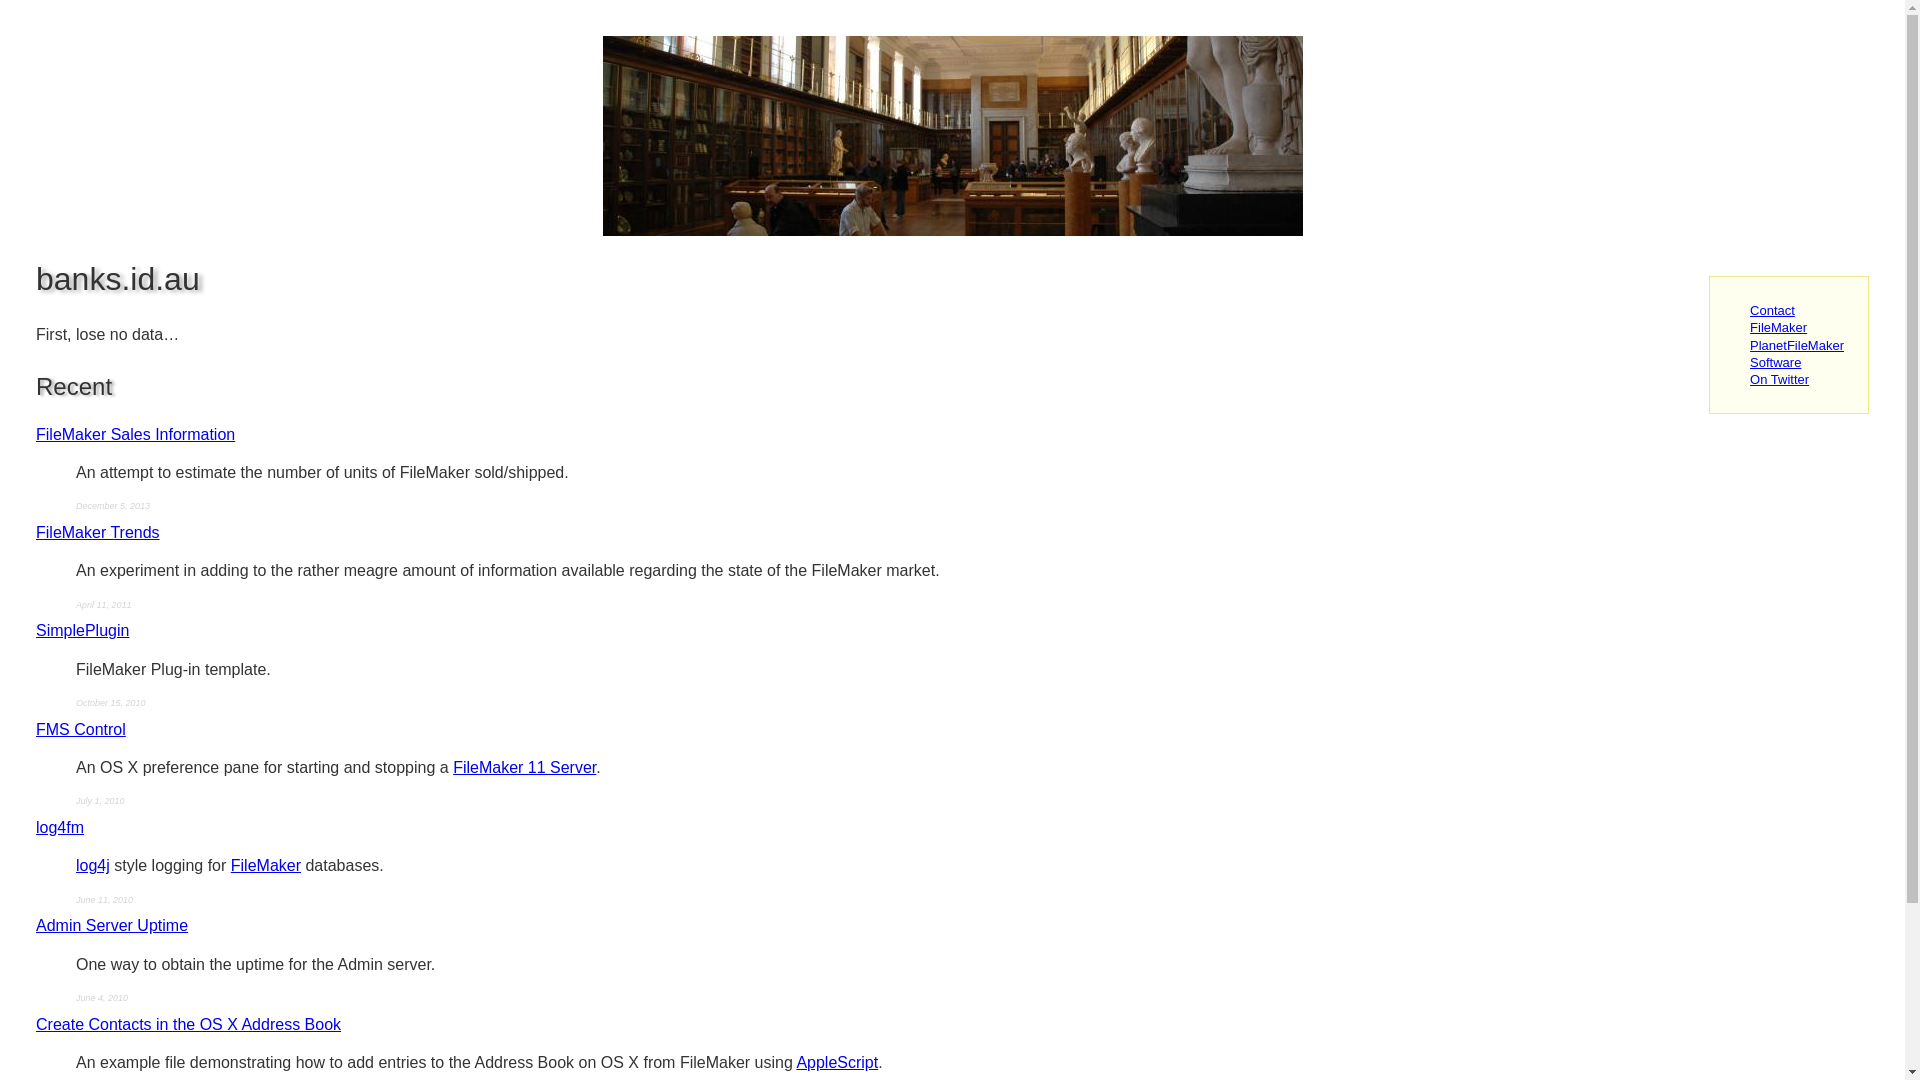  I want to click on PlanetFileMaker, so click(1797, 346).